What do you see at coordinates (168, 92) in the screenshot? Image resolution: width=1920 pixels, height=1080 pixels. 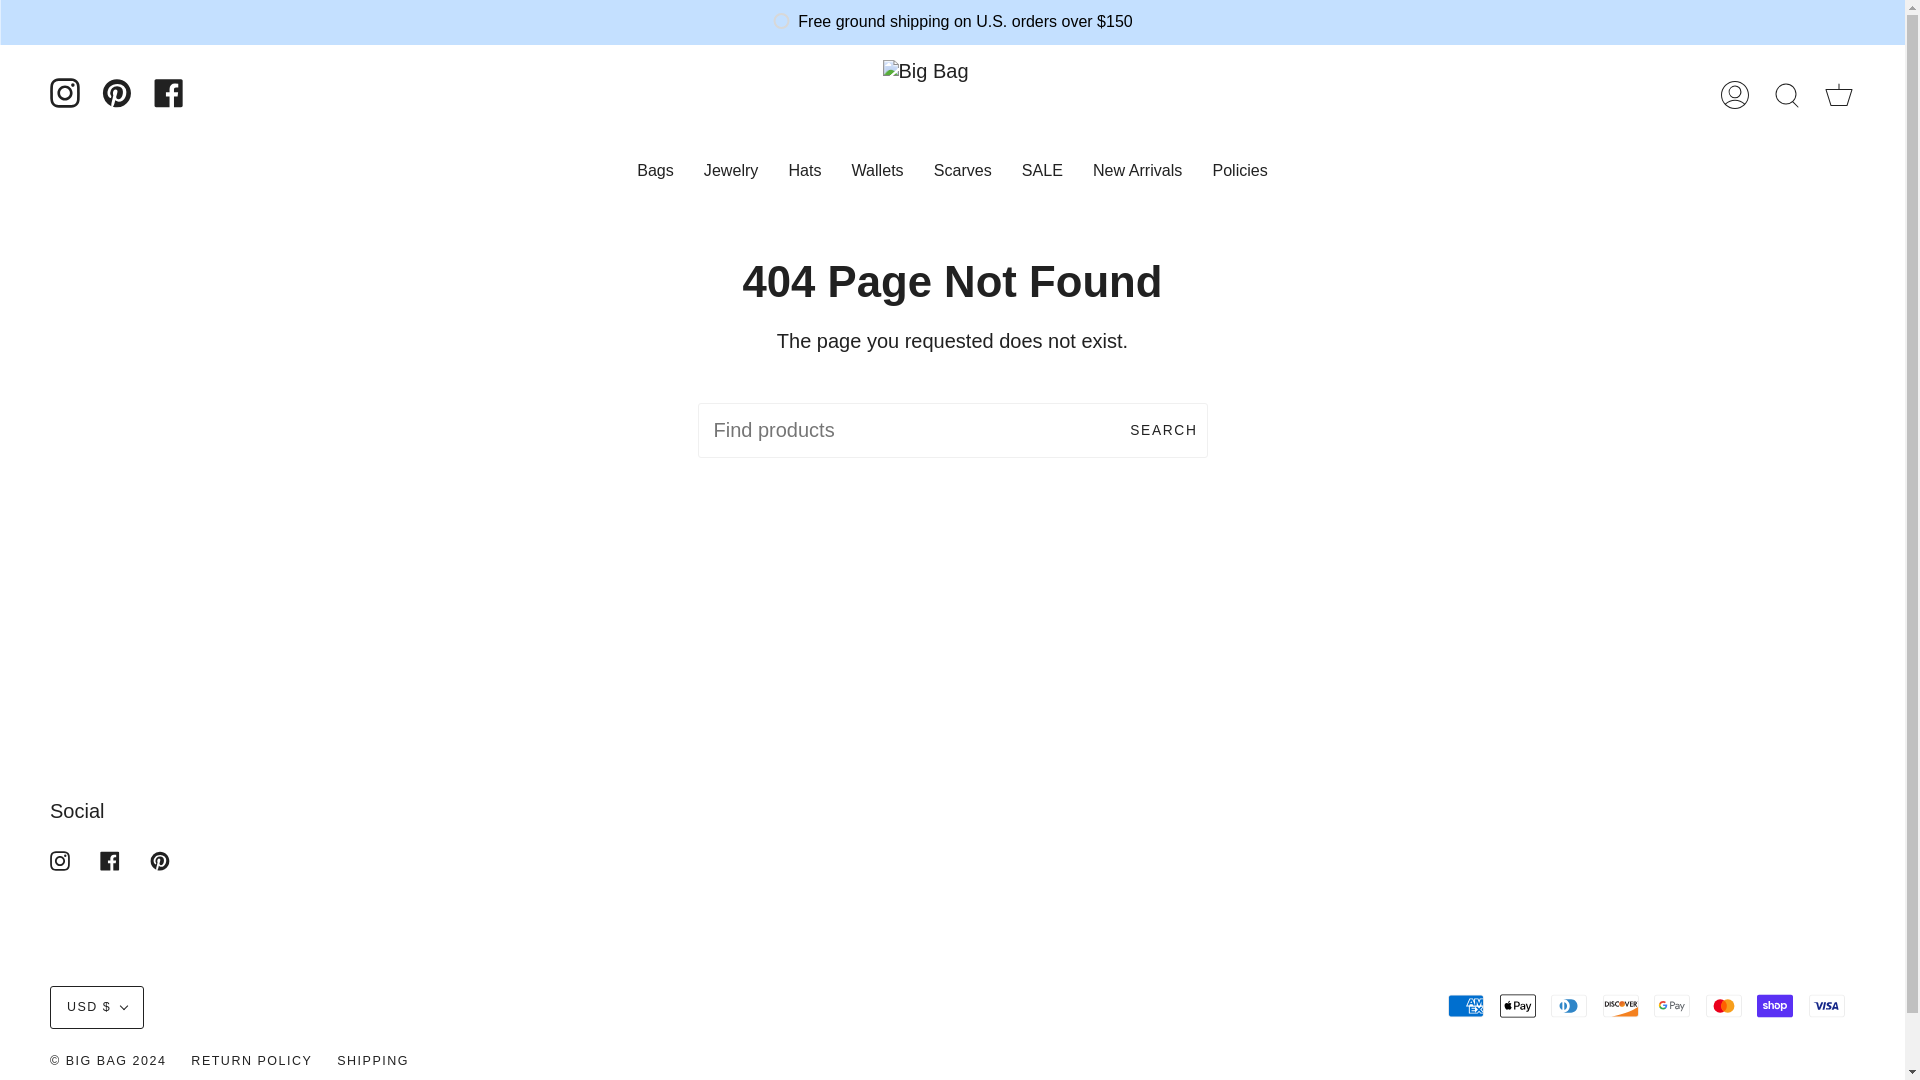 I see `Facebook` at bounding box center [168, 92].